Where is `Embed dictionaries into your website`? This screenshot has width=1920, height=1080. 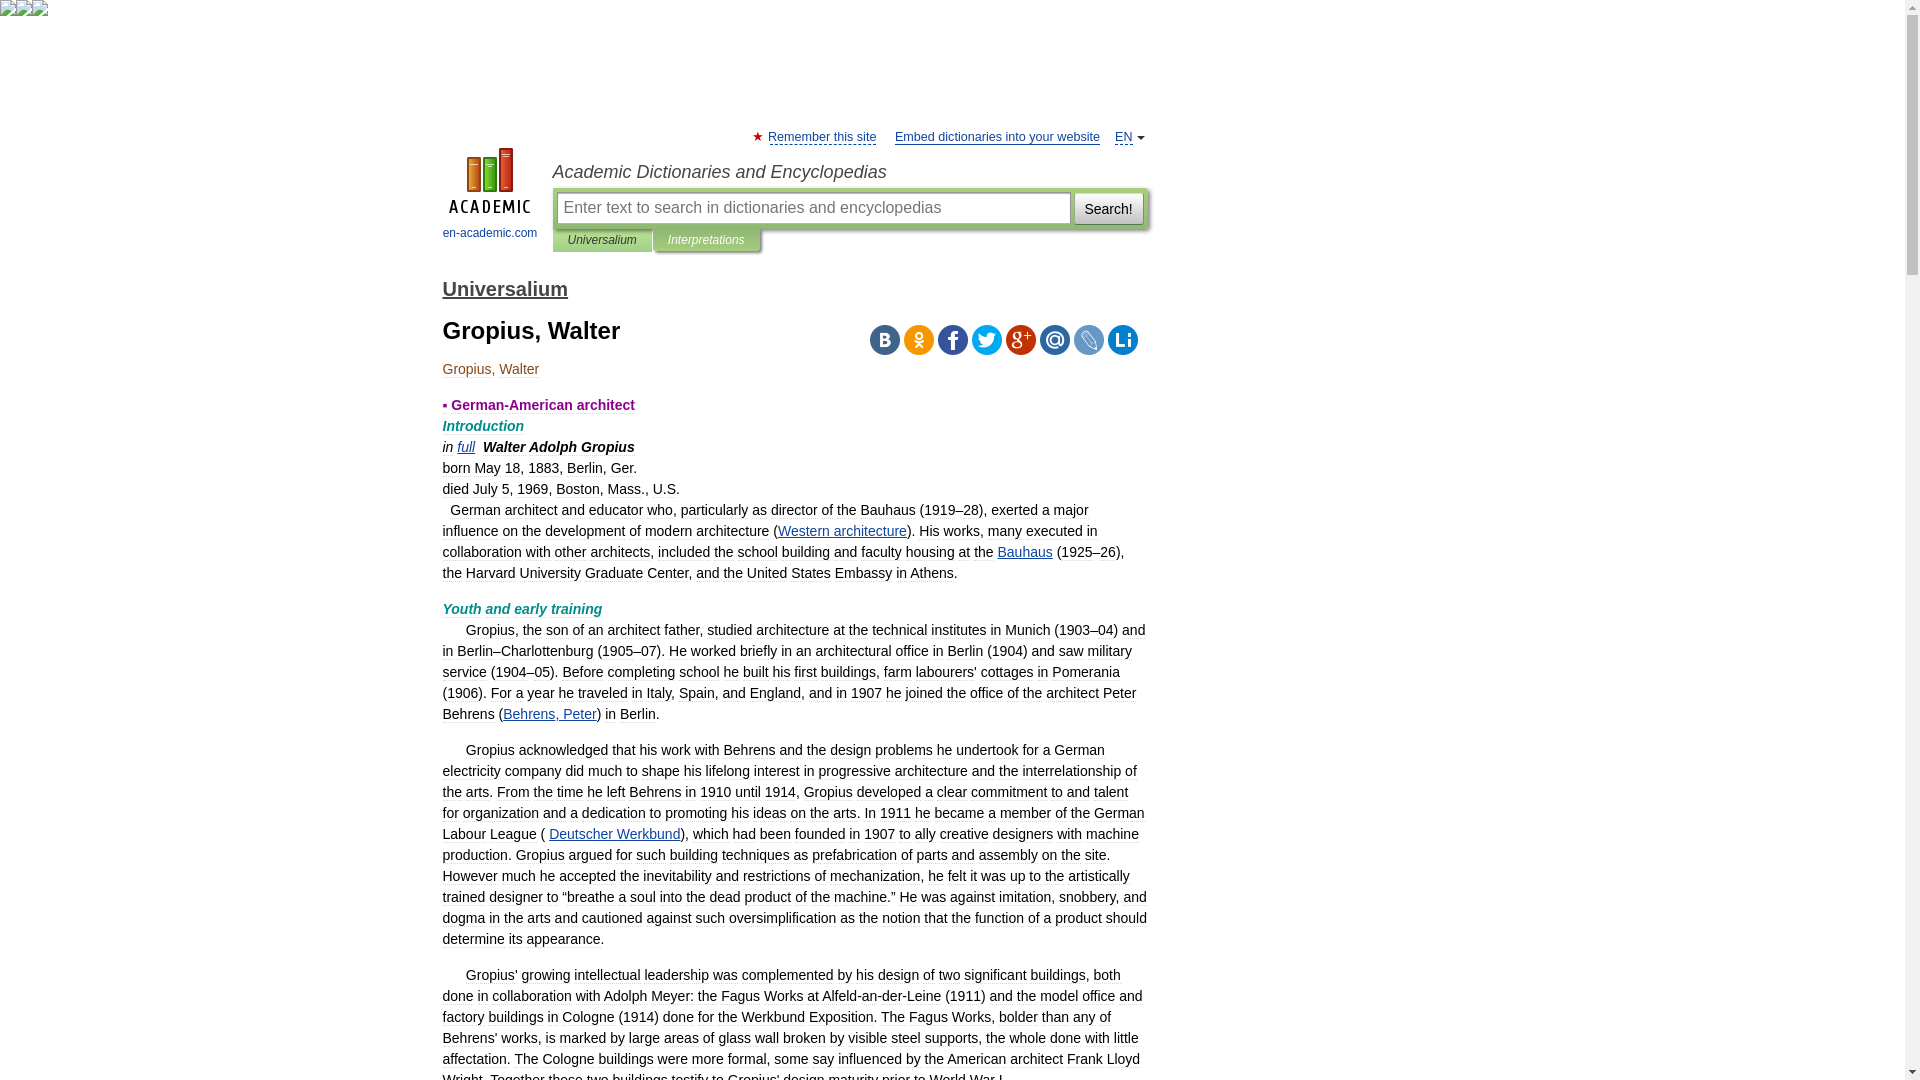 Embed dictionaries into your website is located at coordinates (997, 136).